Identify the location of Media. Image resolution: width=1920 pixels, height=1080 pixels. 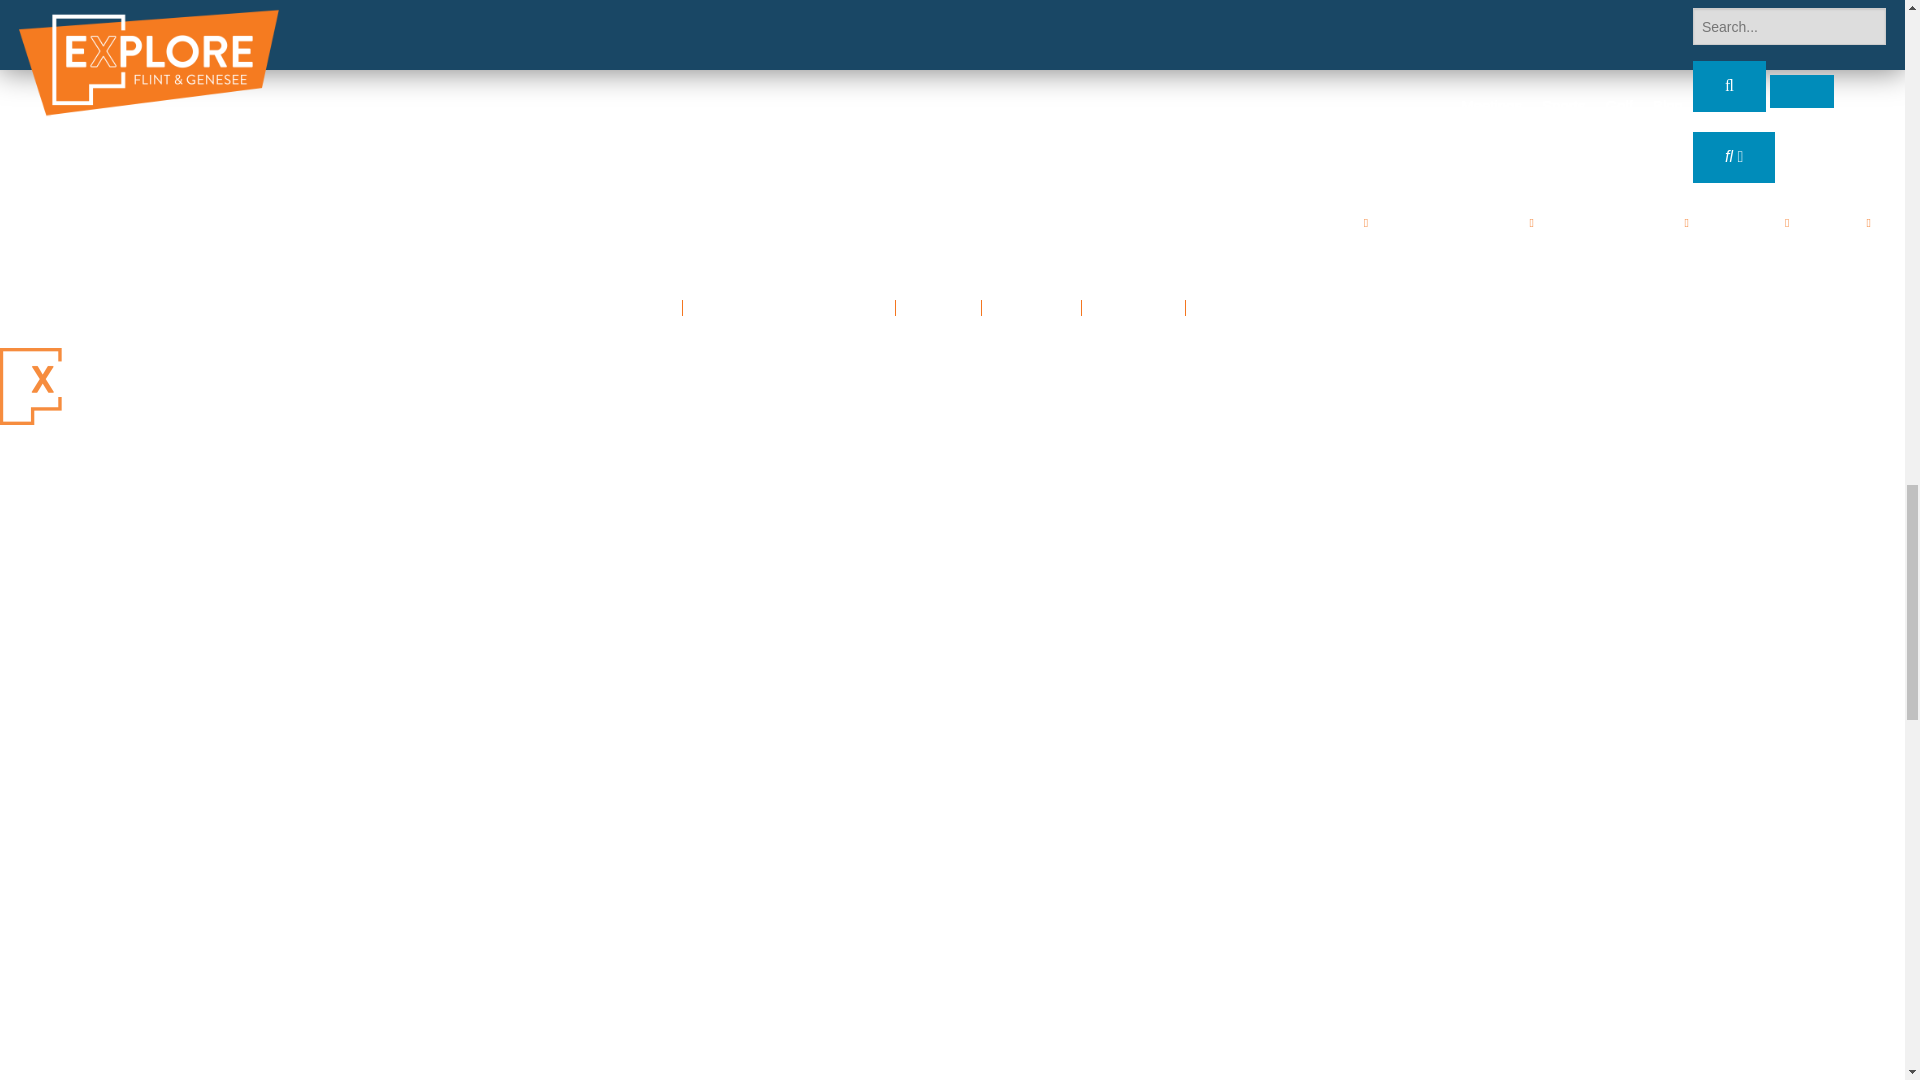
(938, 308).